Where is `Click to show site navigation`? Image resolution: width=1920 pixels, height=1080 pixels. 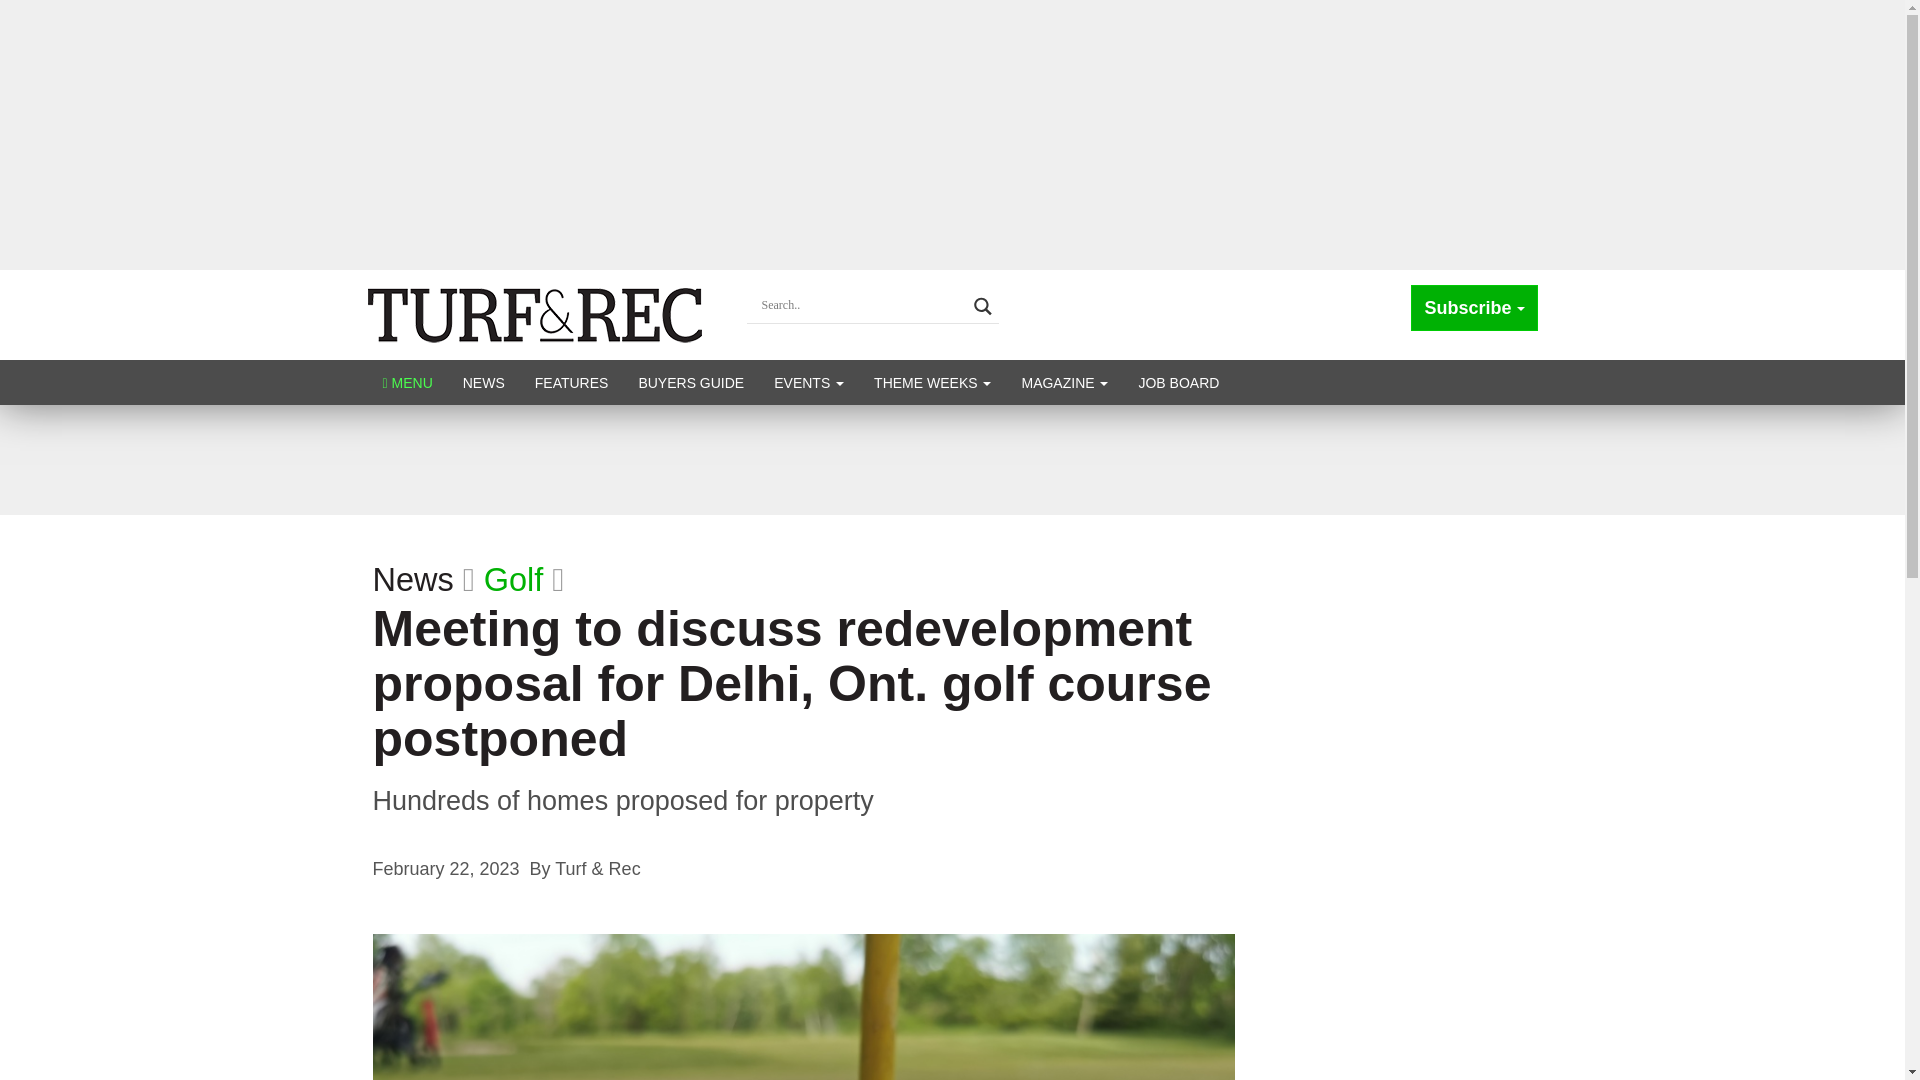
Click to show site navigation is located at coordinates (408, 382).